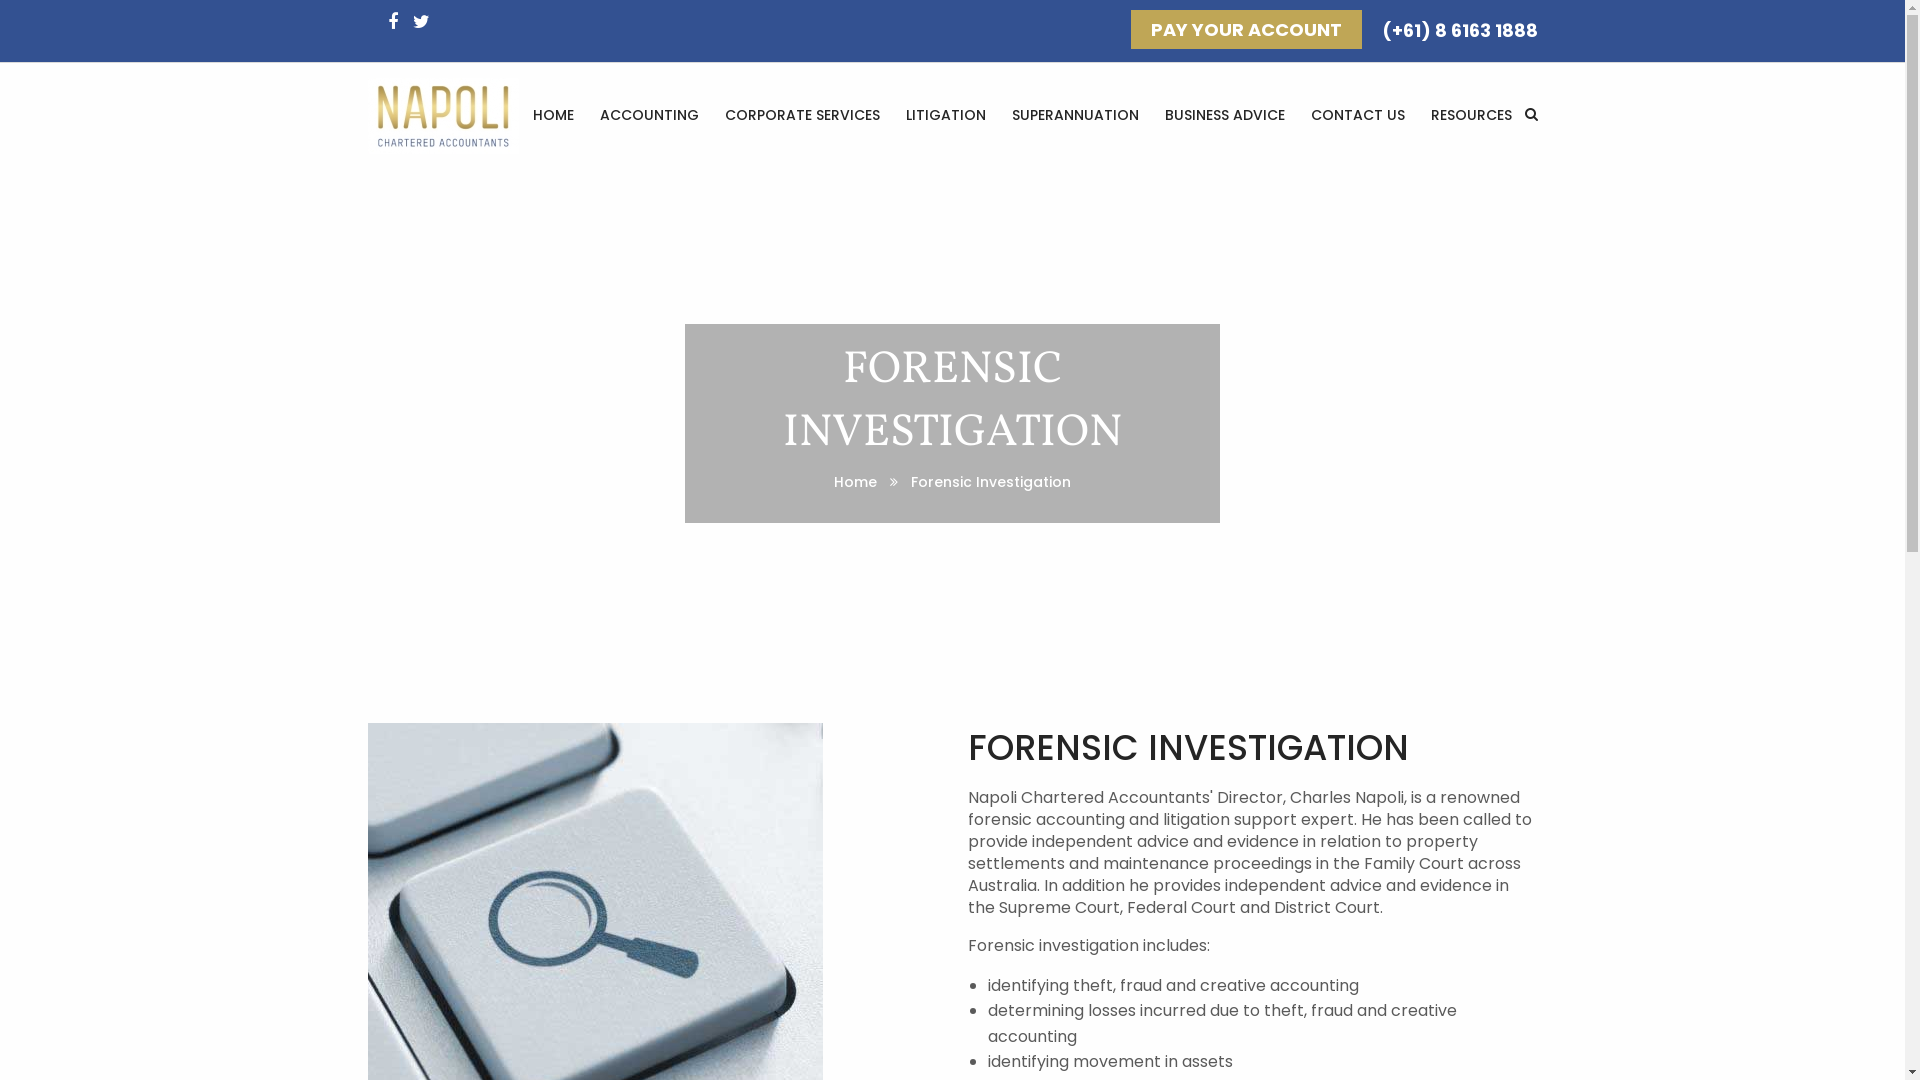  Describe the element at coordinates (1246, 30) in the screenshot. I see `PAY YOUR ACCOUNT` at that location.